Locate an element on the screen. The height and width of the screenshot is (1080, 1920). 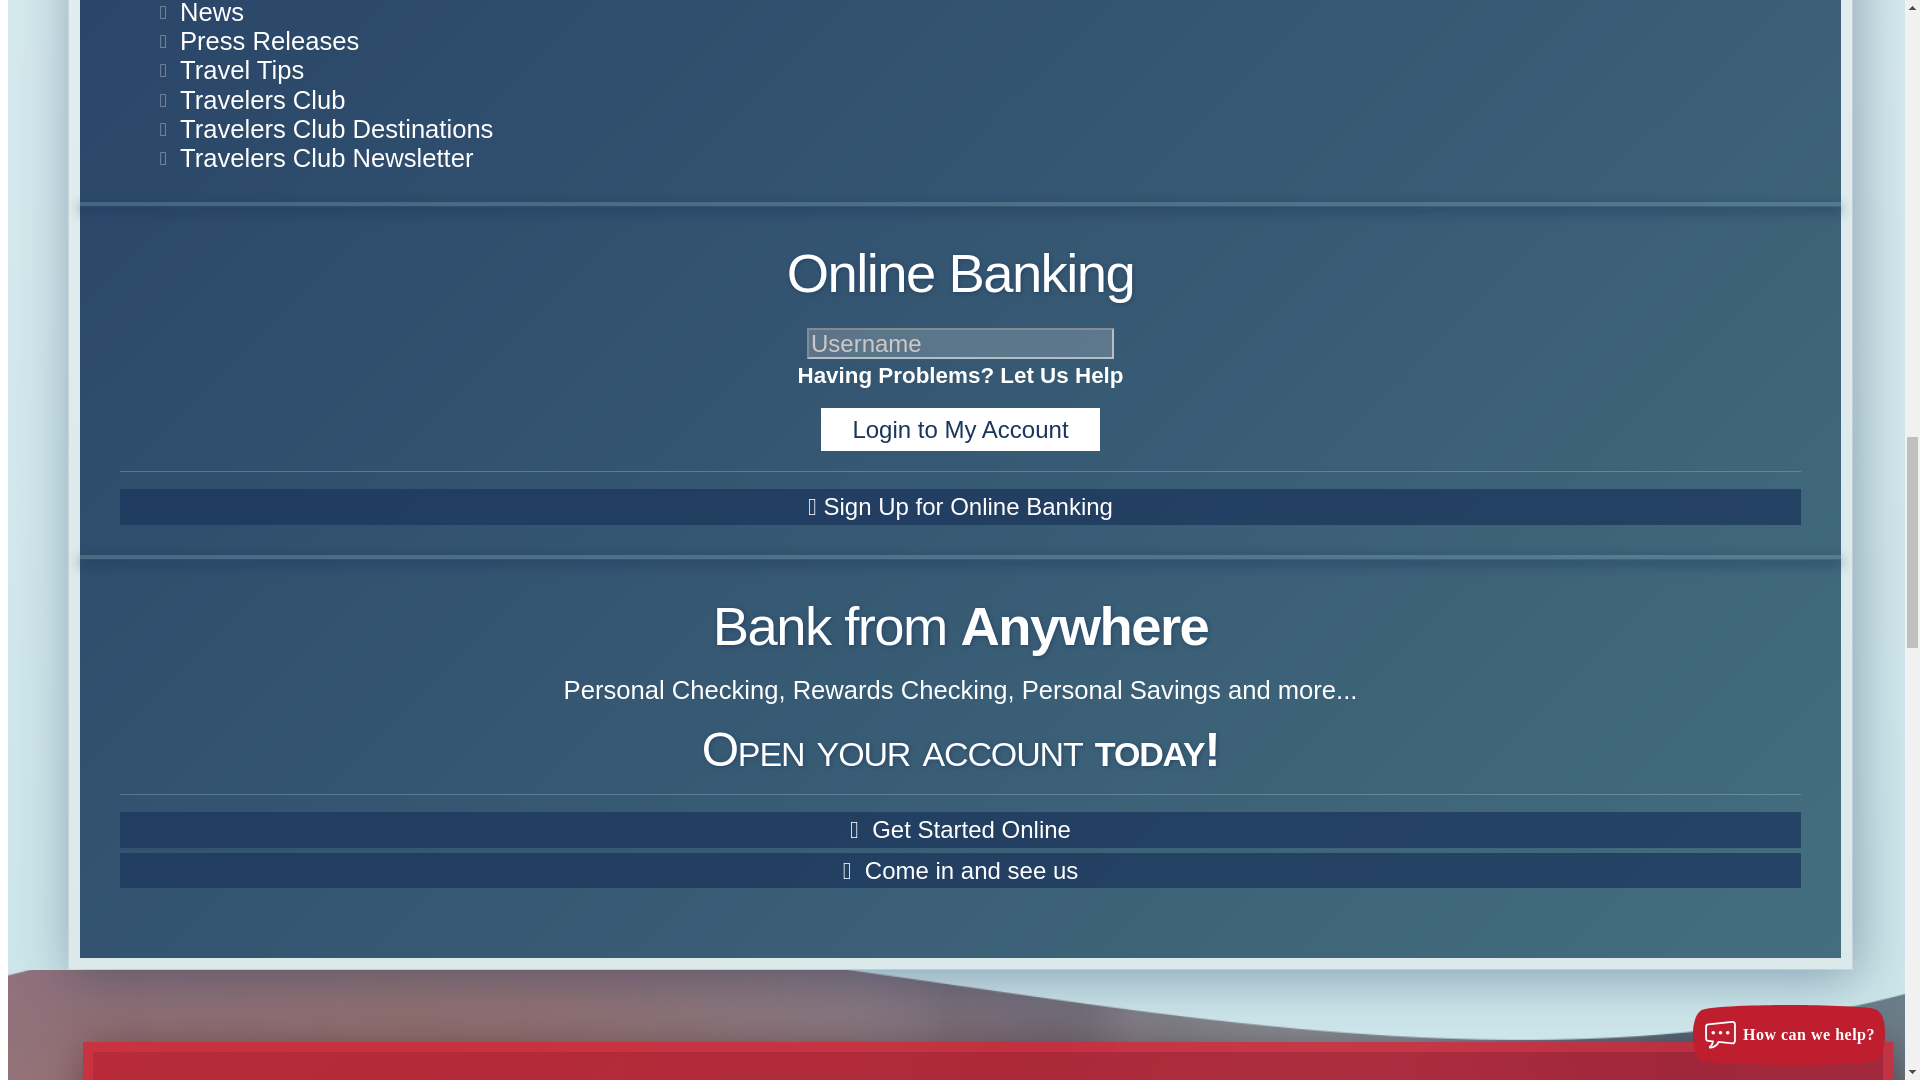
Travel Tips is located at coordinates (242, 70).